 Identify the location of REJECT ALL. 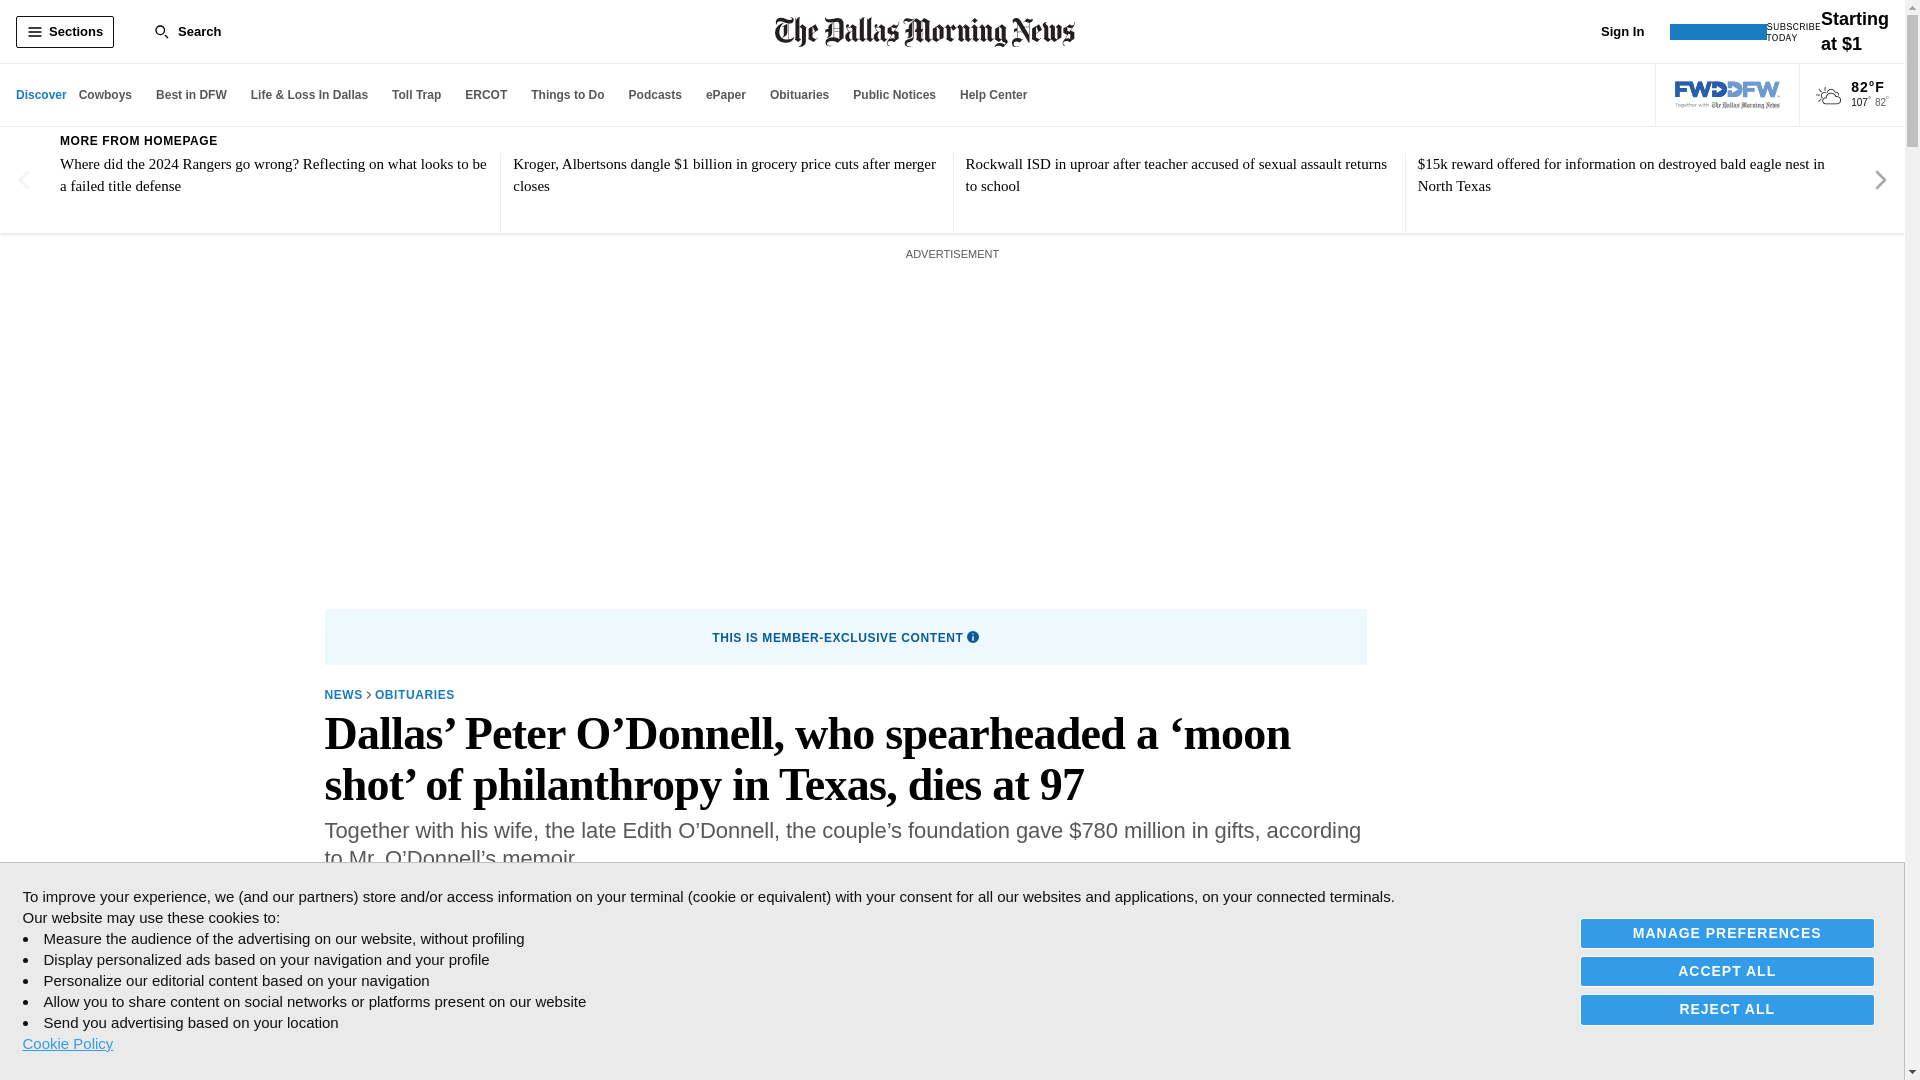
(1728, 1008).